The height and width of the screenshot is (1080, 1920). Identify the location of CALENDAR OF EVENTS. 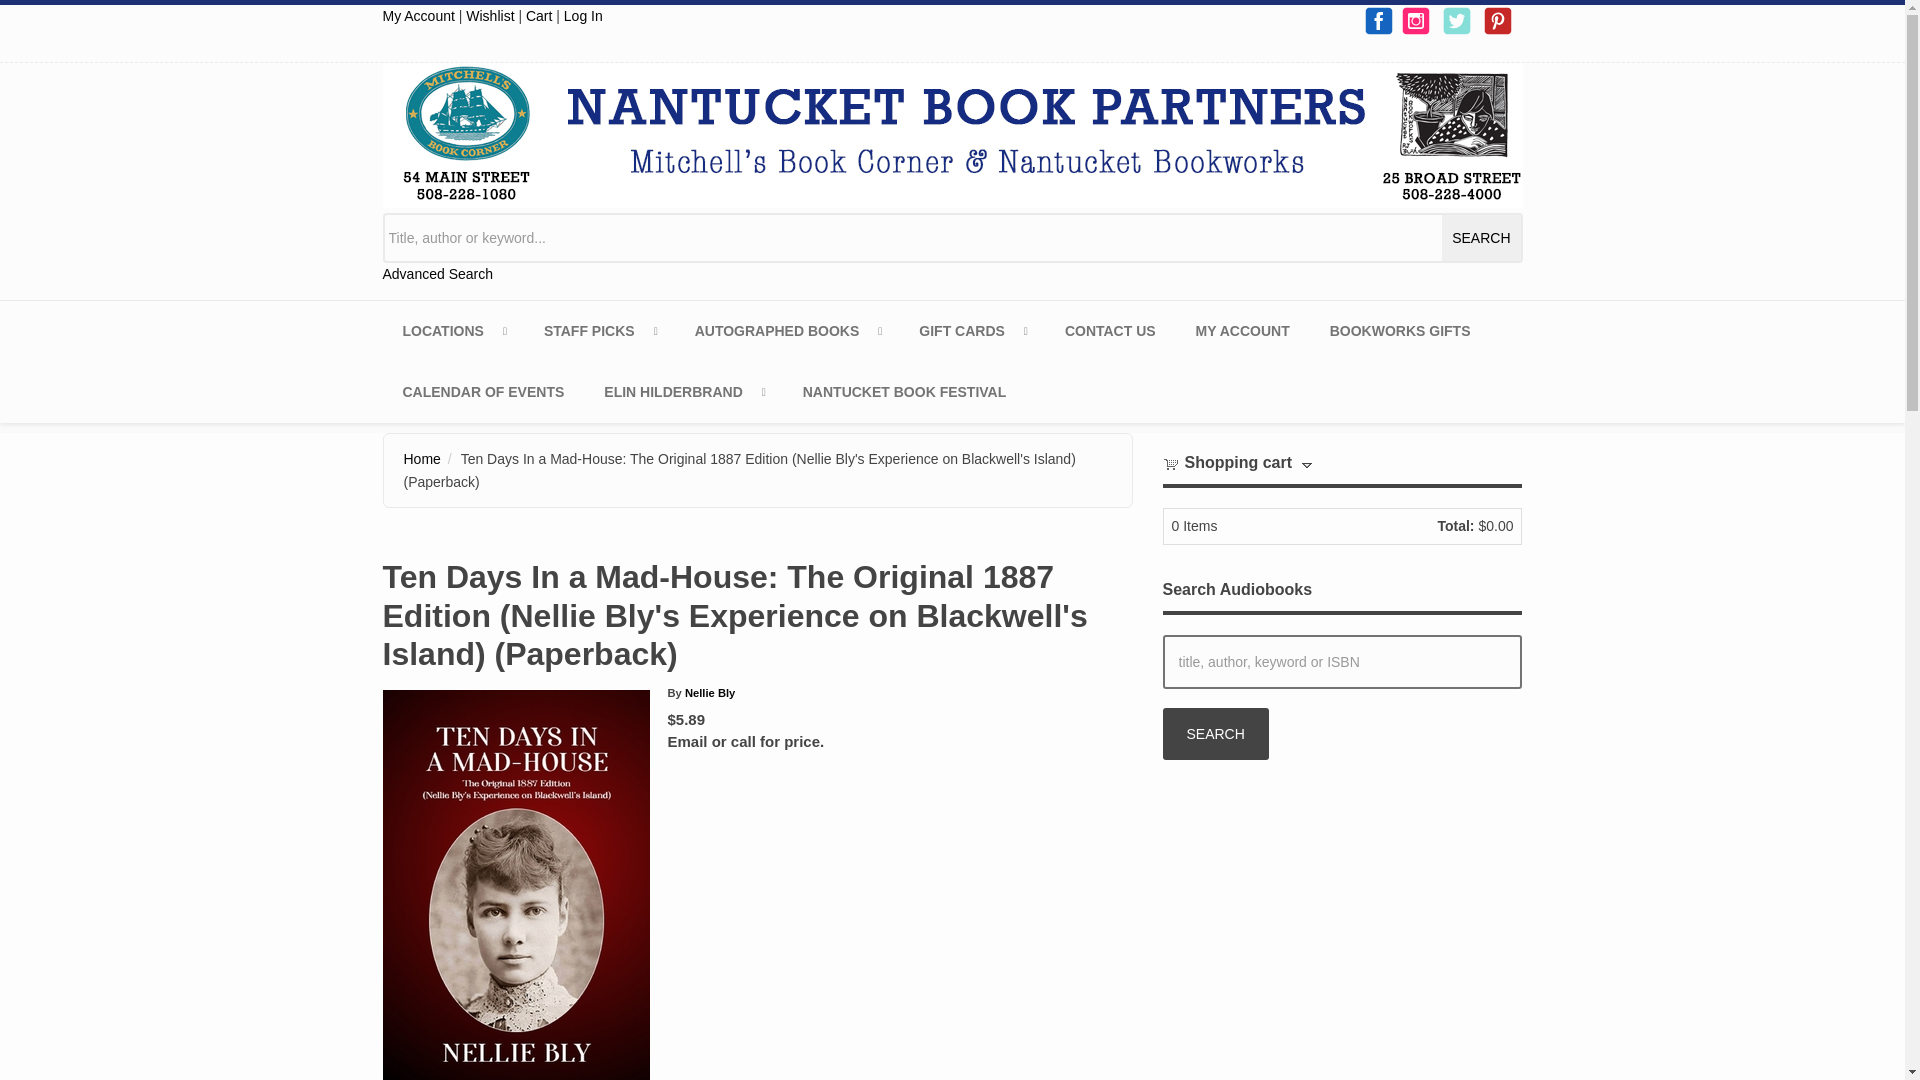
(482, 392).